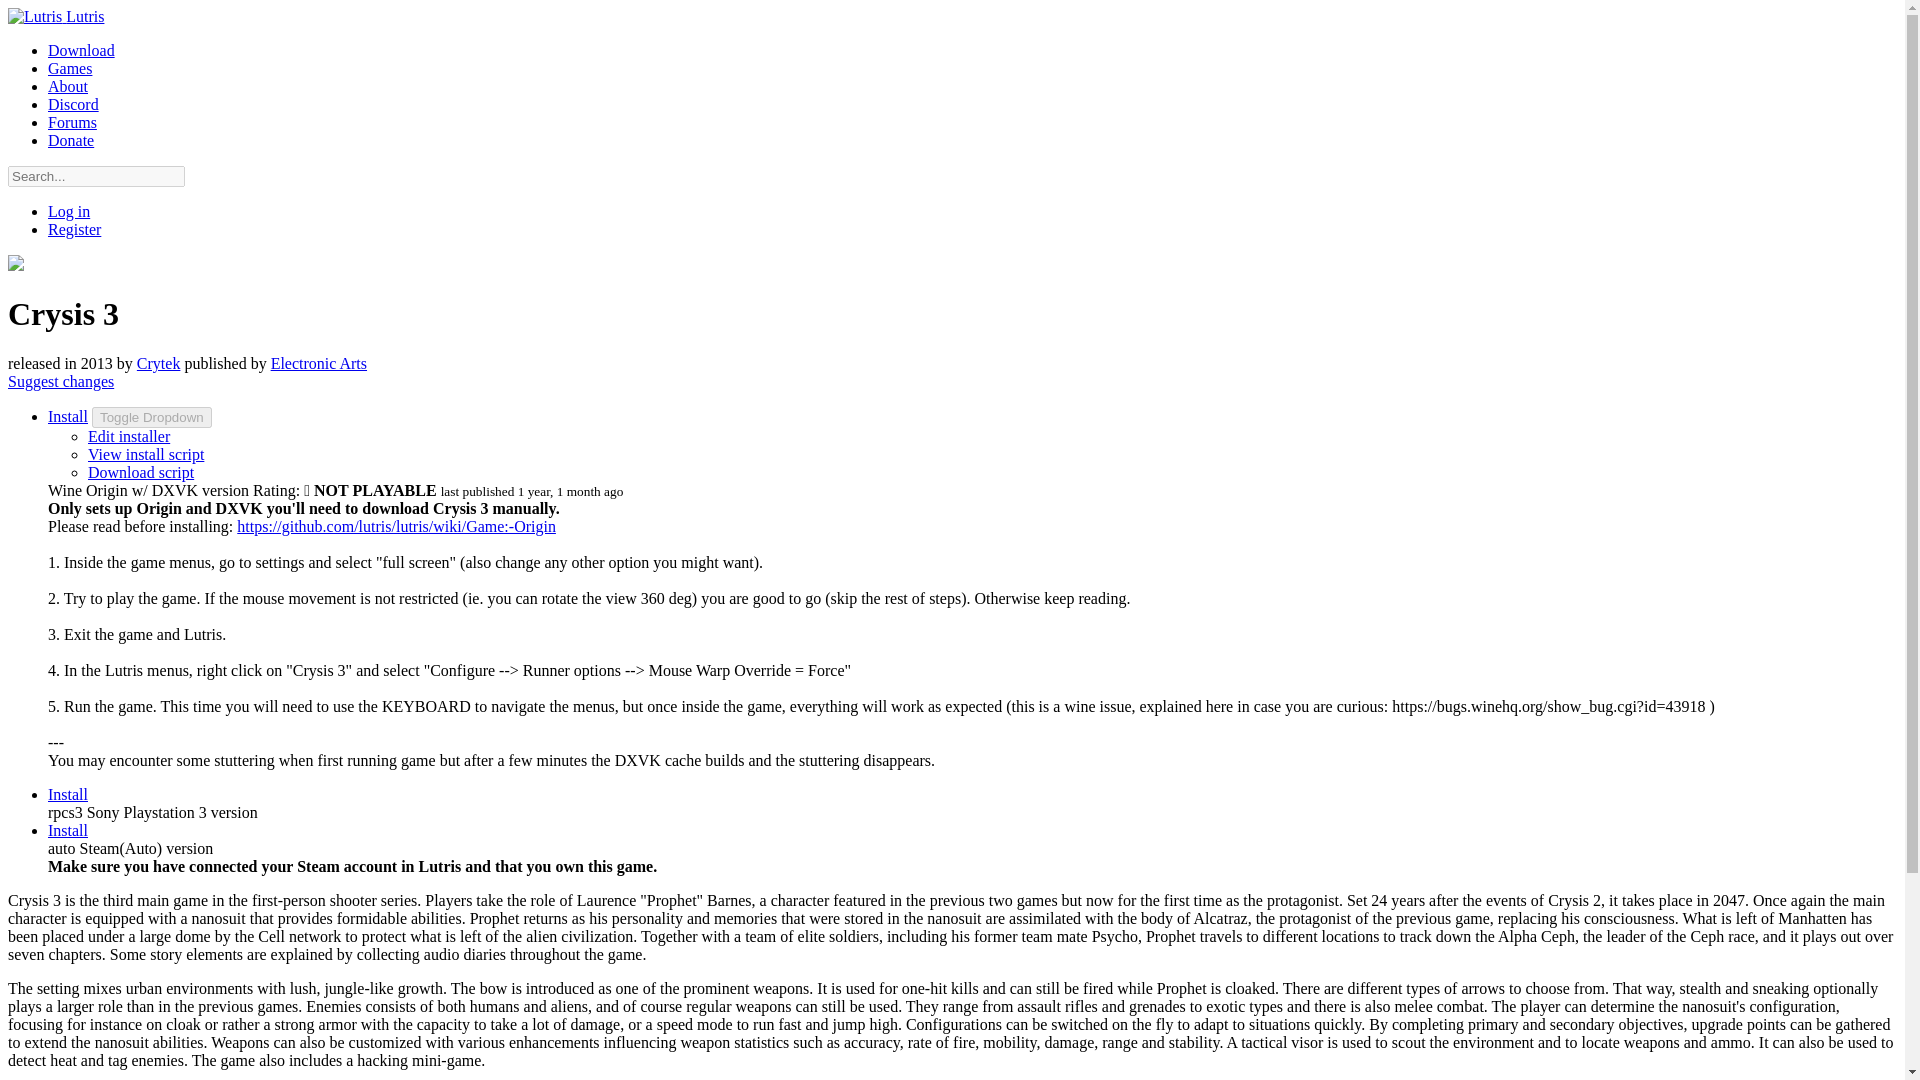  I want to click on Discord, so click(74, 104).